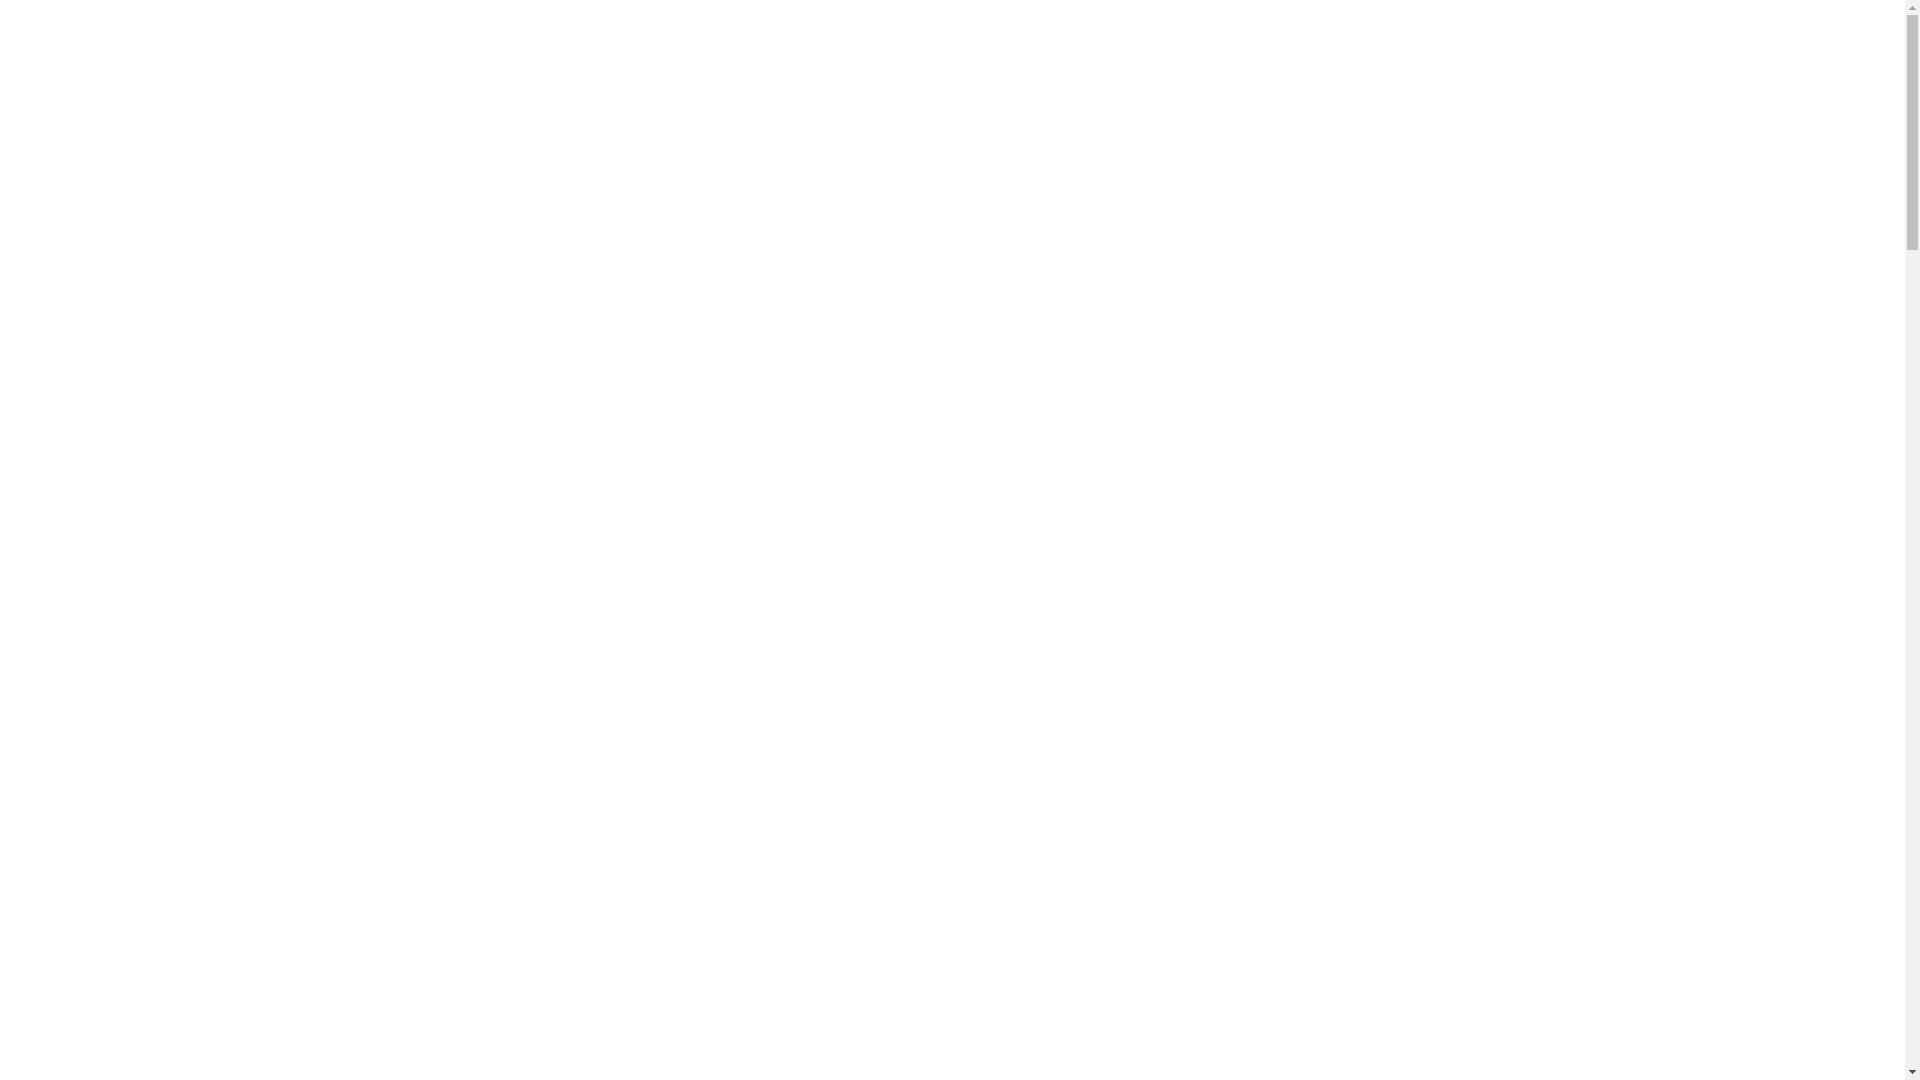 The image size is (1920, 1080). I want to click on REQUEST A QUOTE, so click(427, 158).